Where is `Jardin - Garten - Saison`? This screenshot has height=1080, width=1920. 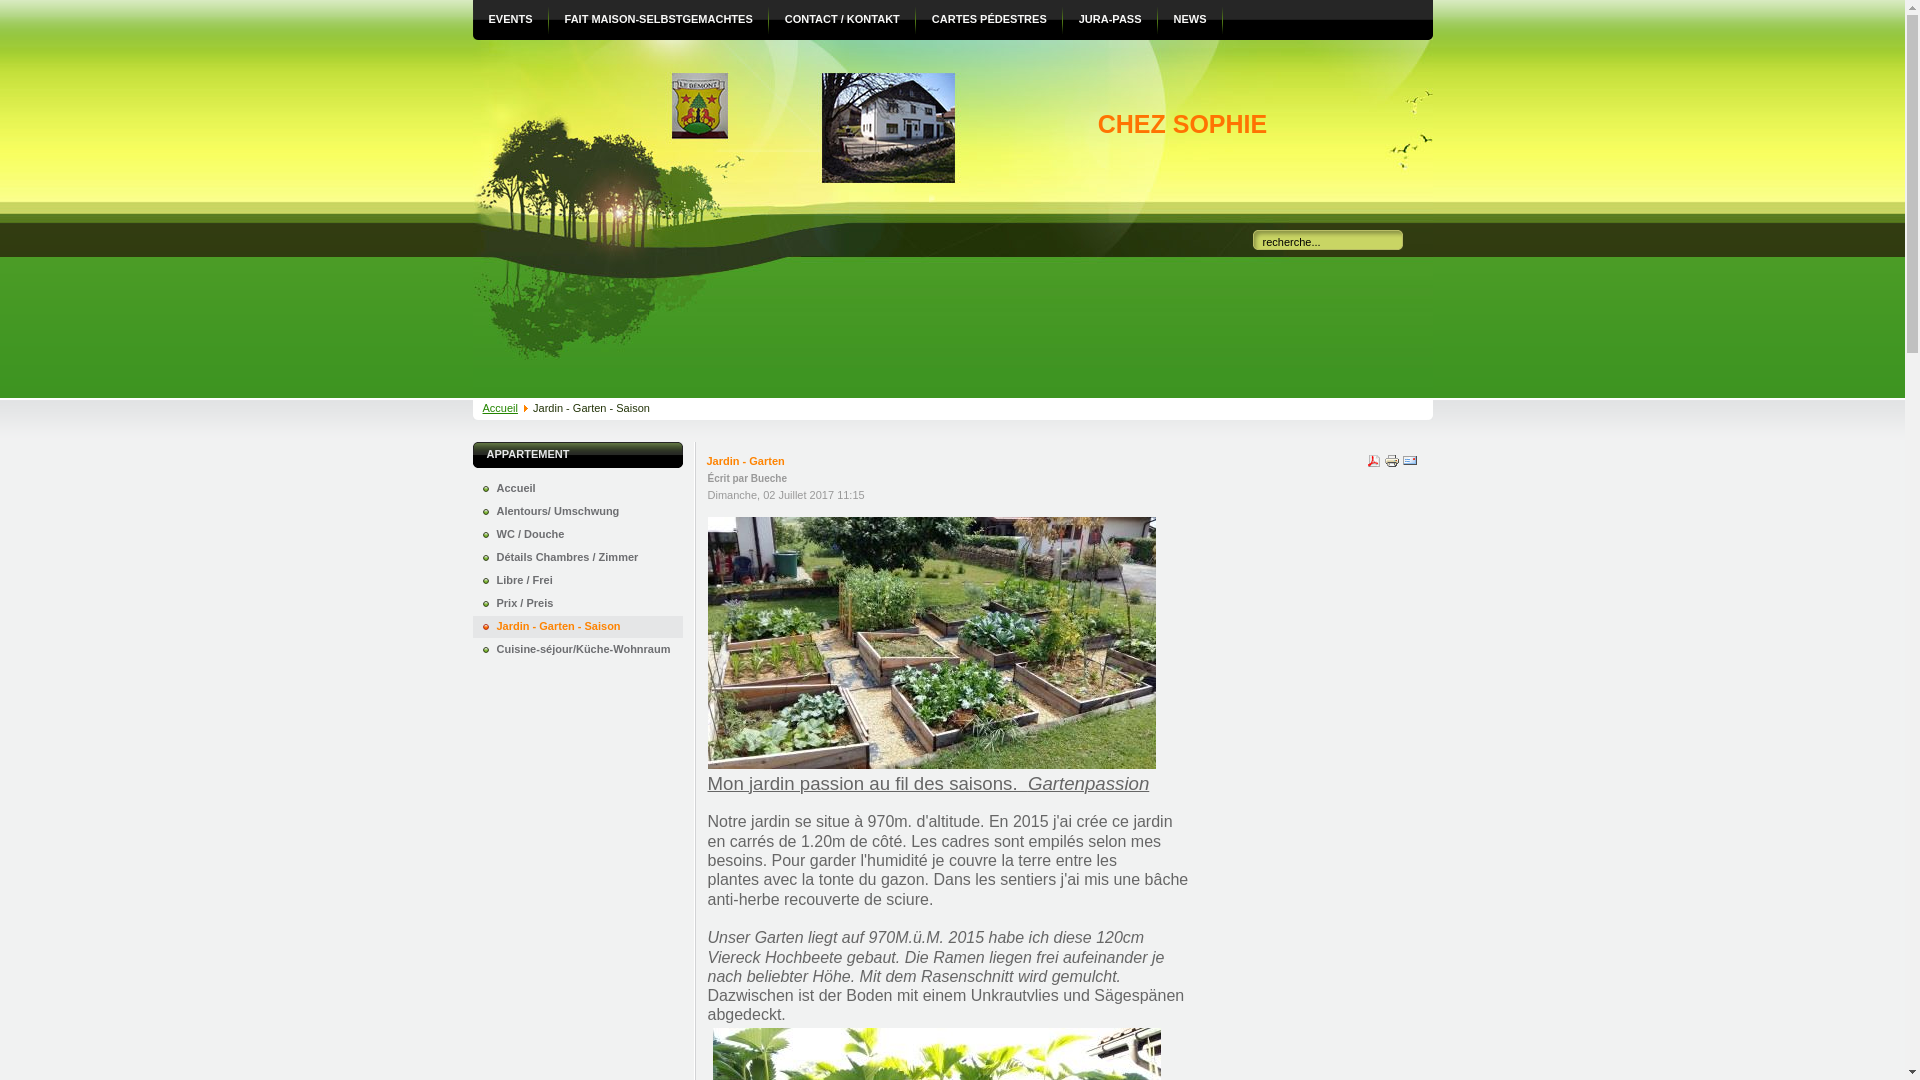 Jardin - Garten - Saison is located at coordinates (577, 627).